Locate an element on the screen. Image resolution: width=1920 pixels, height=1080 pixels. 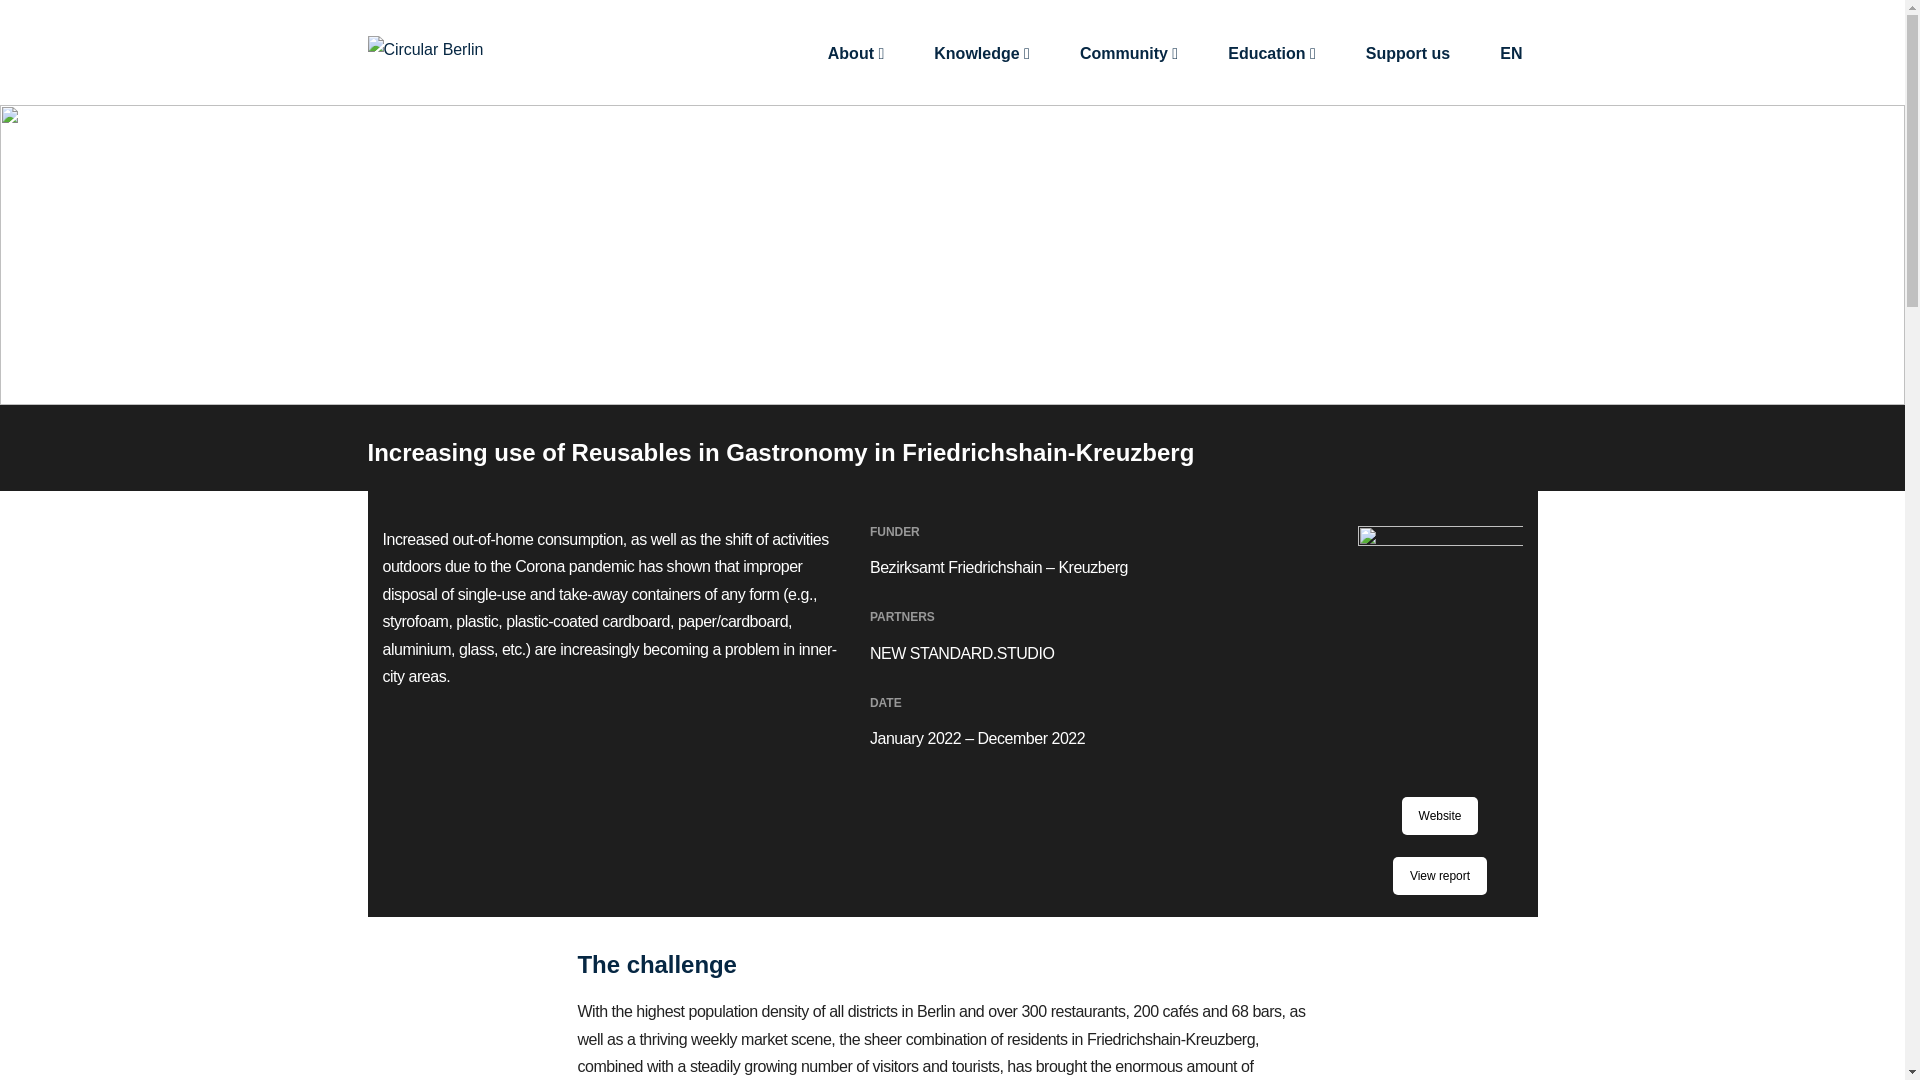
View report is located at coordinates (1440, 876).